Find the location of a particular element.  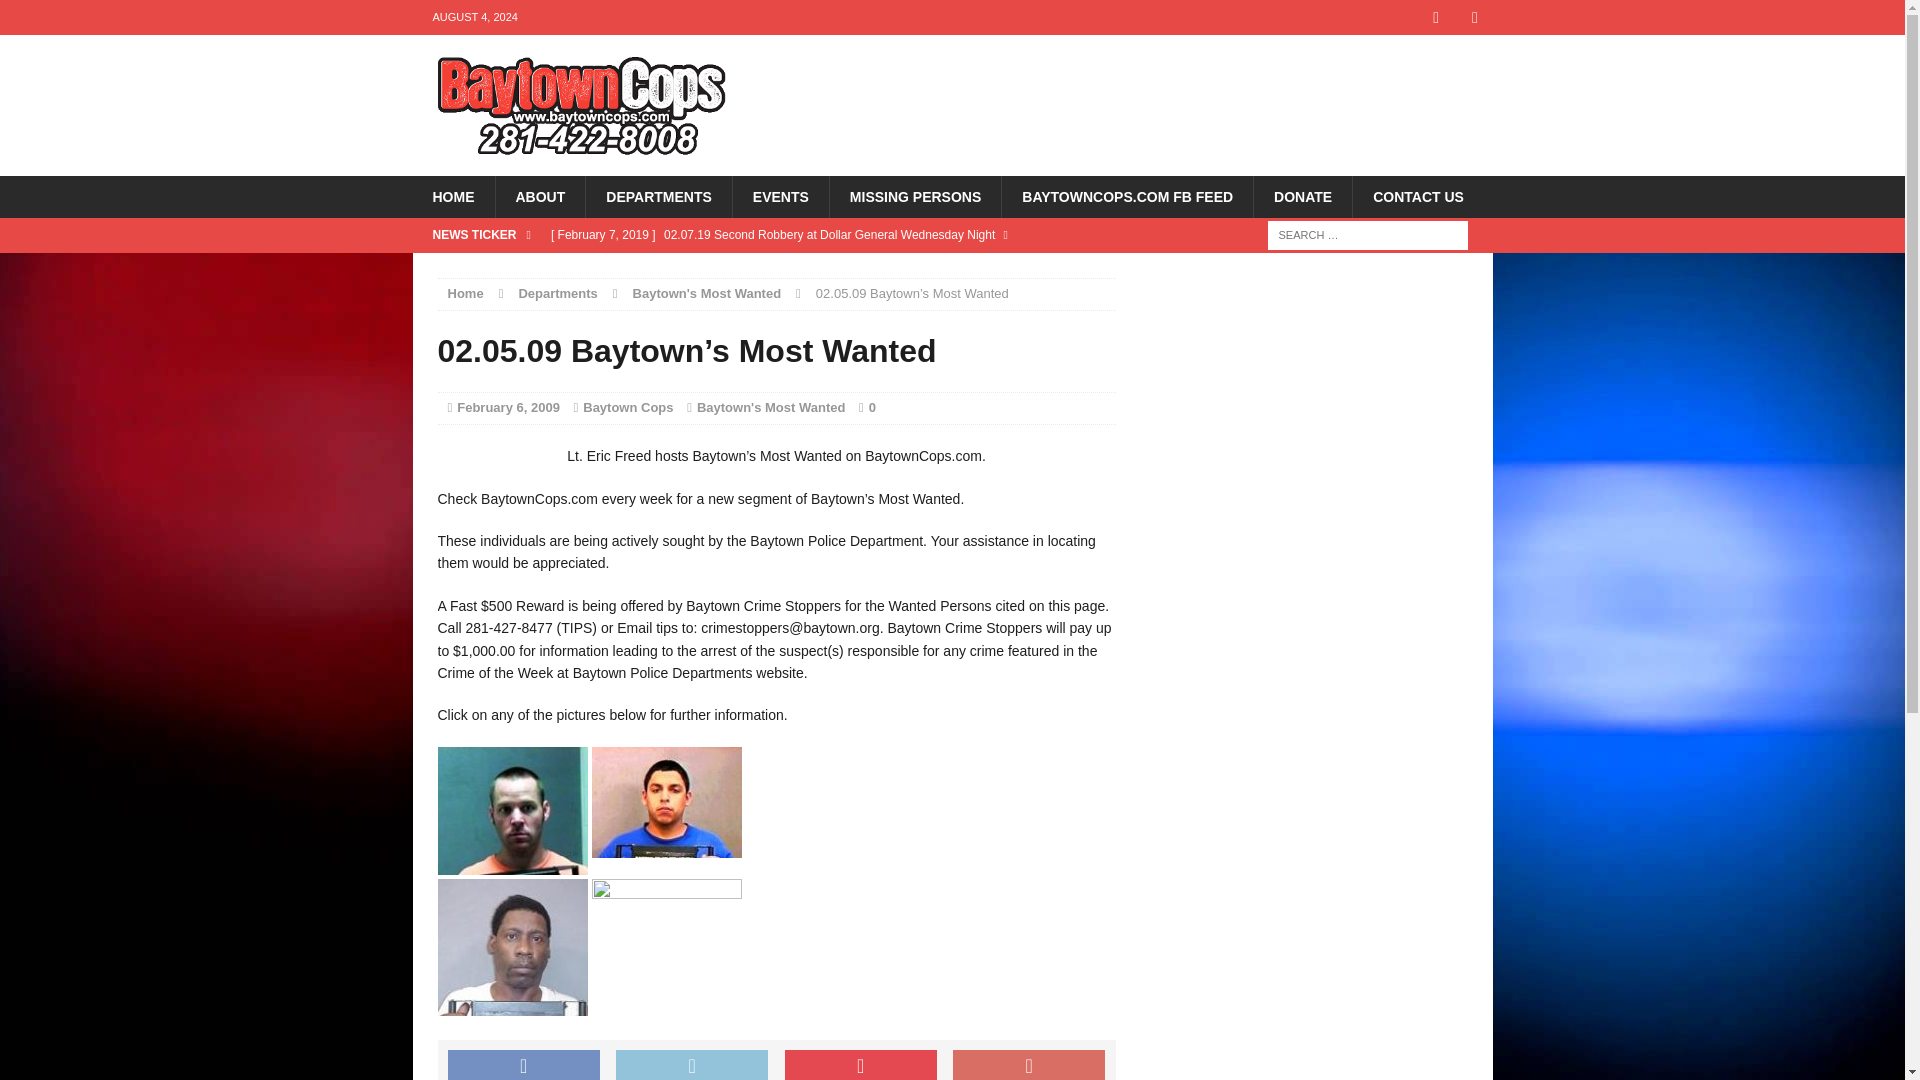

Share on Facebook is located at coordinates (523, 1064).